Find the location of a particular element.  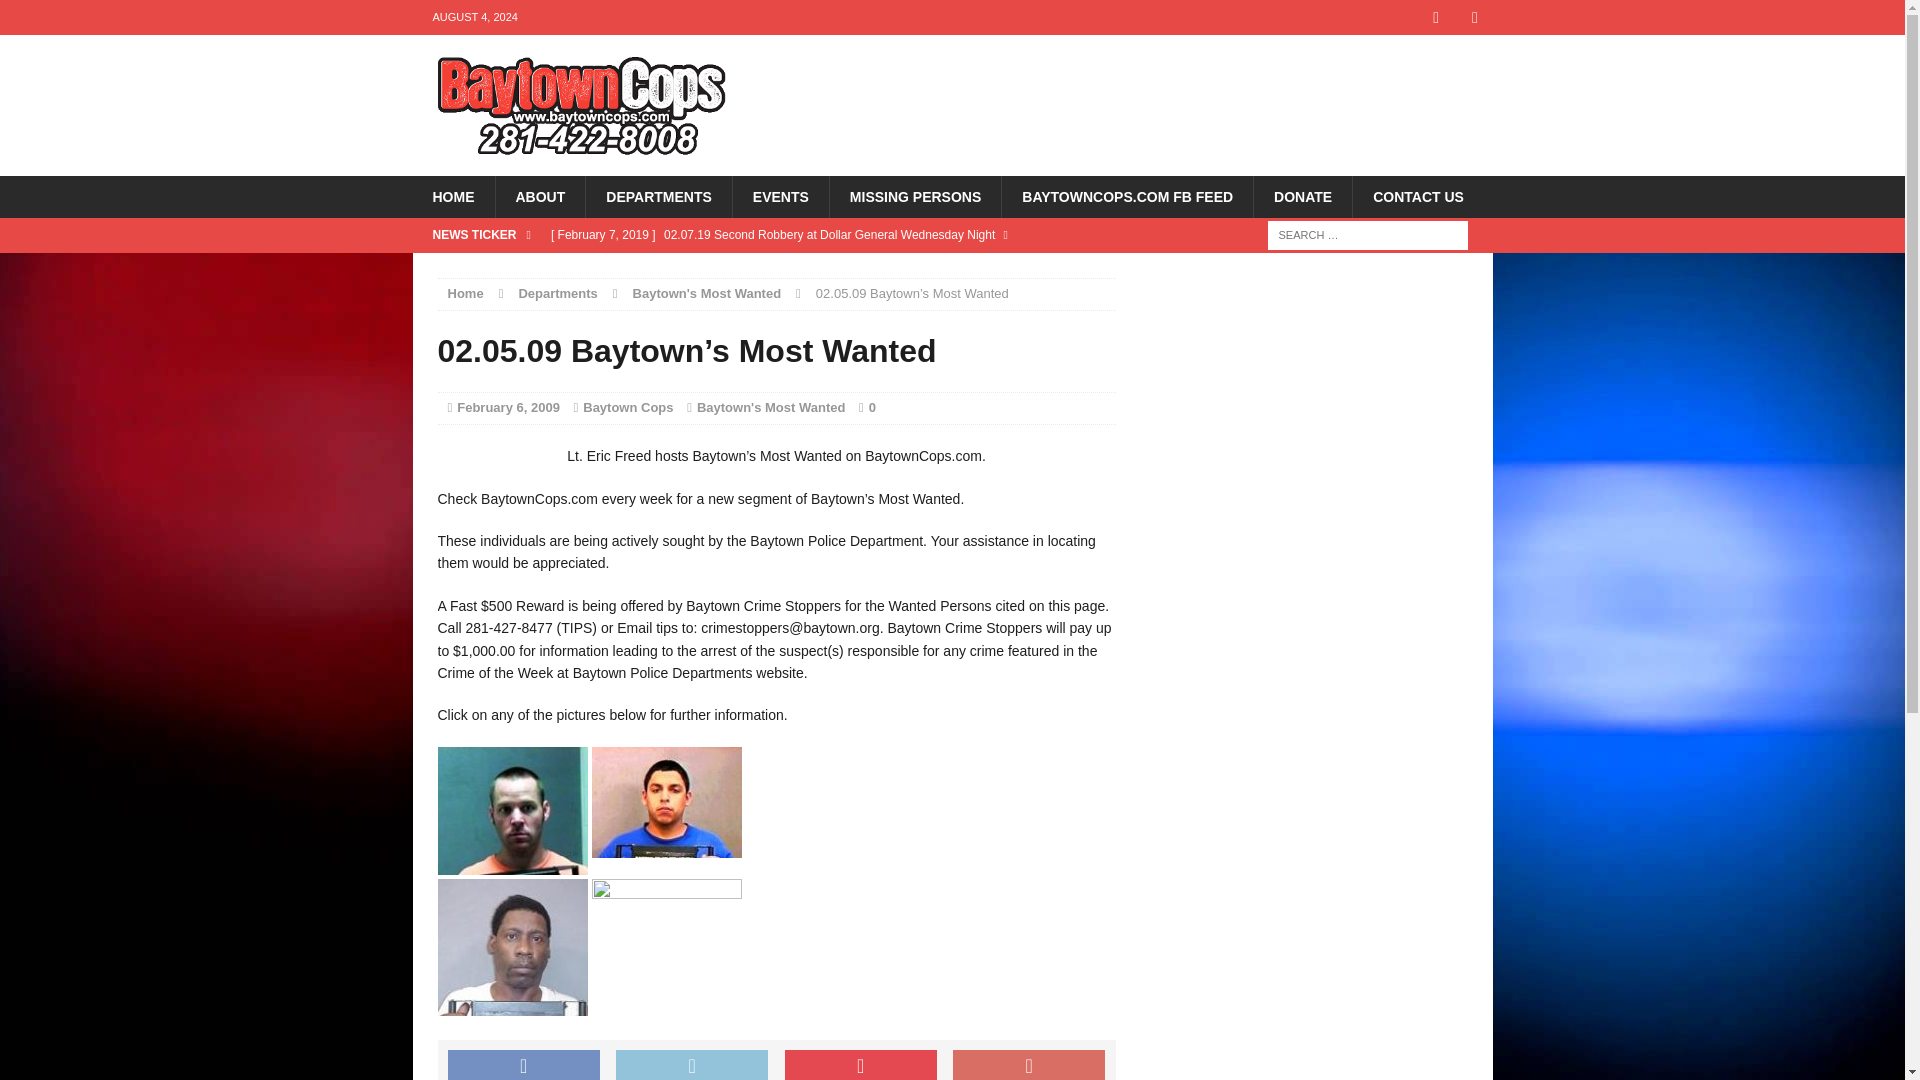

Share on Facebook is located at coordinates (523, 1064).